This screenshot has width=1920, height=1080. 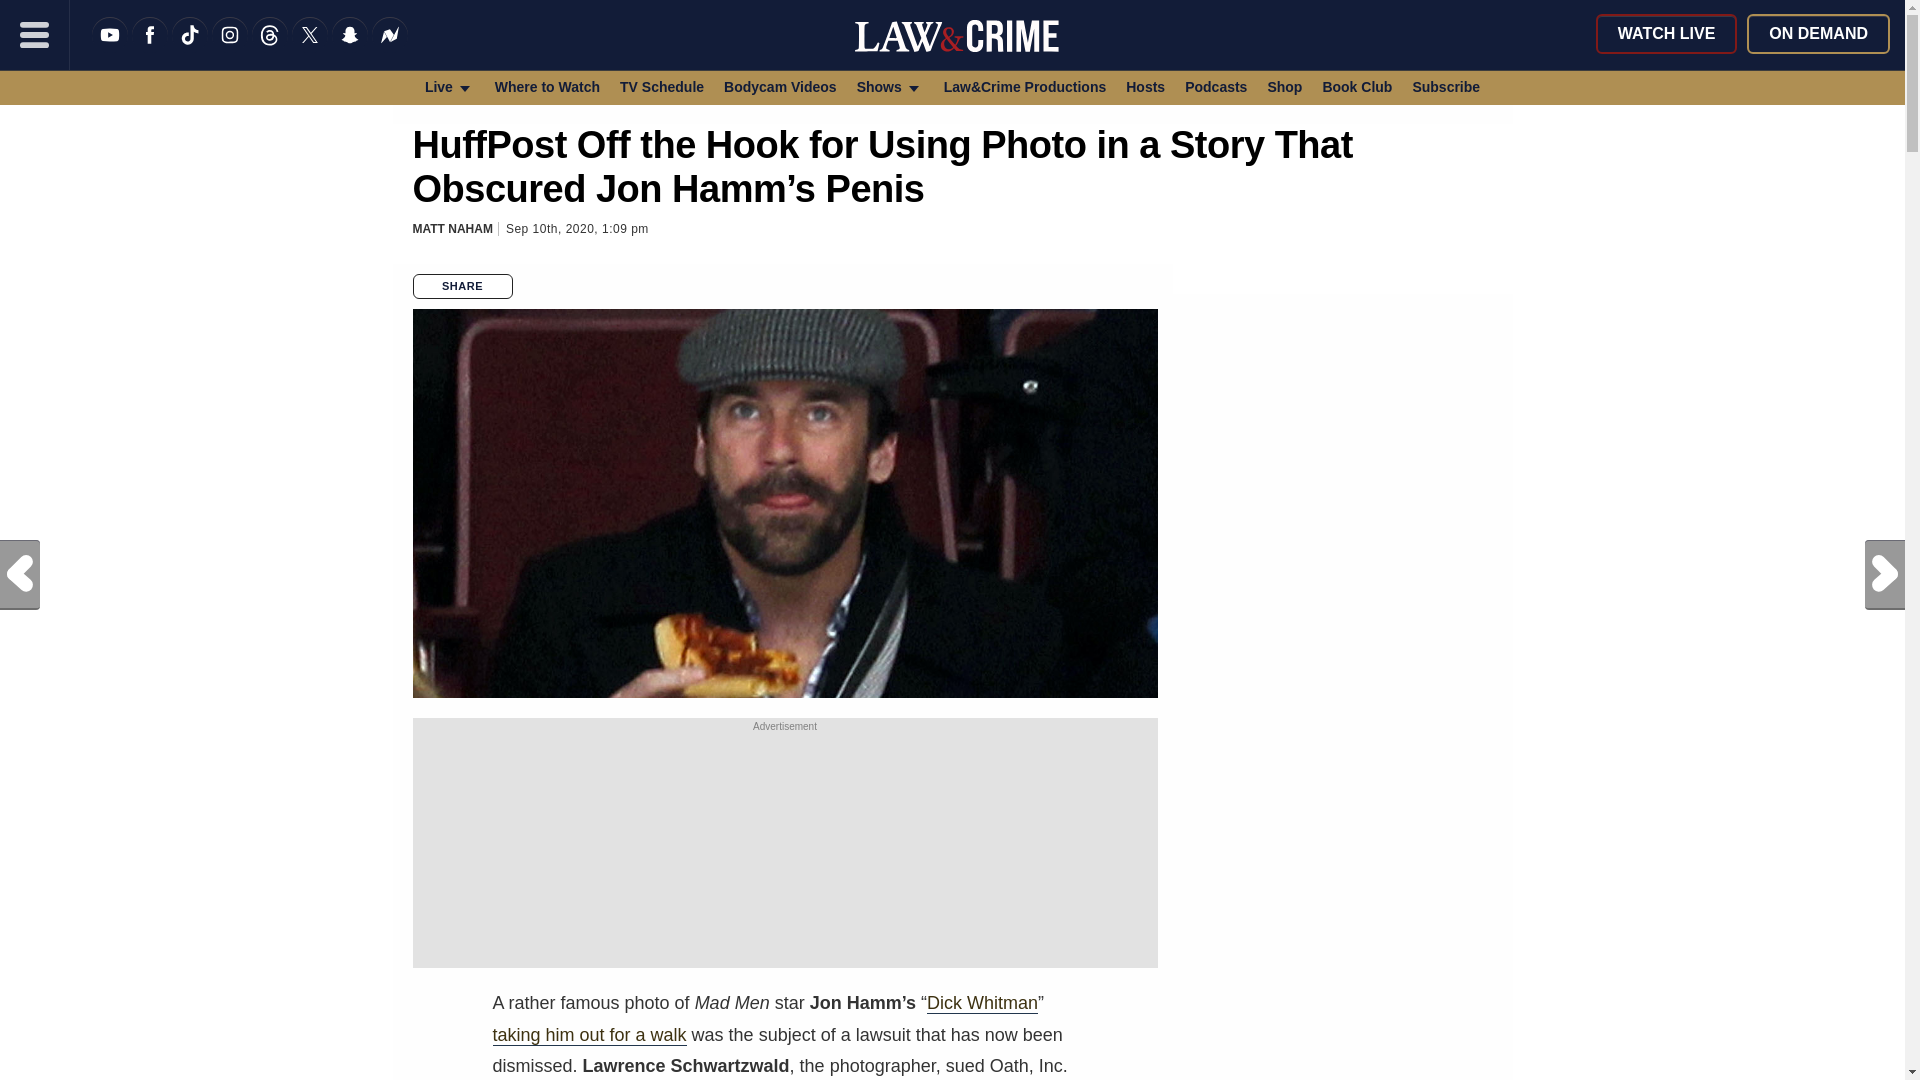 I want to click on Like us on Facebook, so click(x=150, y=47).